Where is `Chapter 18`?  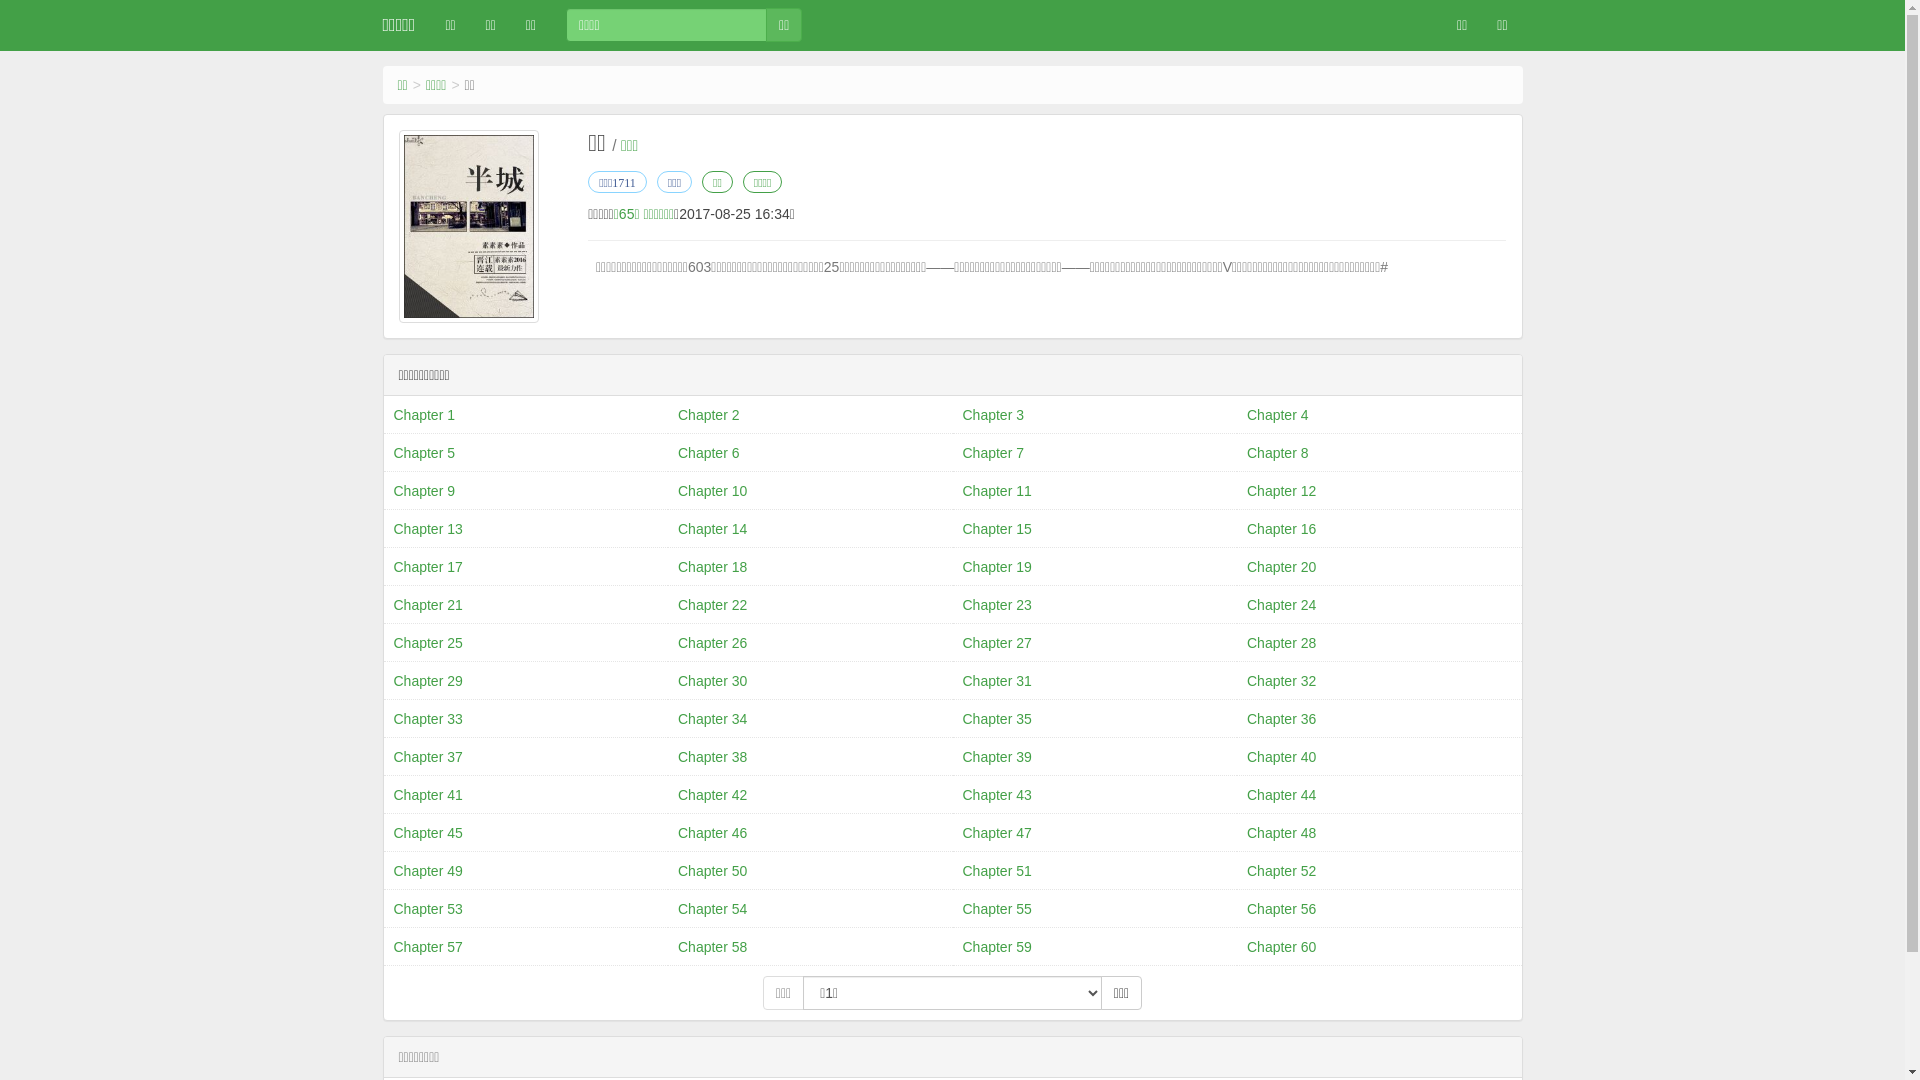 Chapter 18 is located at coordinates (810, 567).